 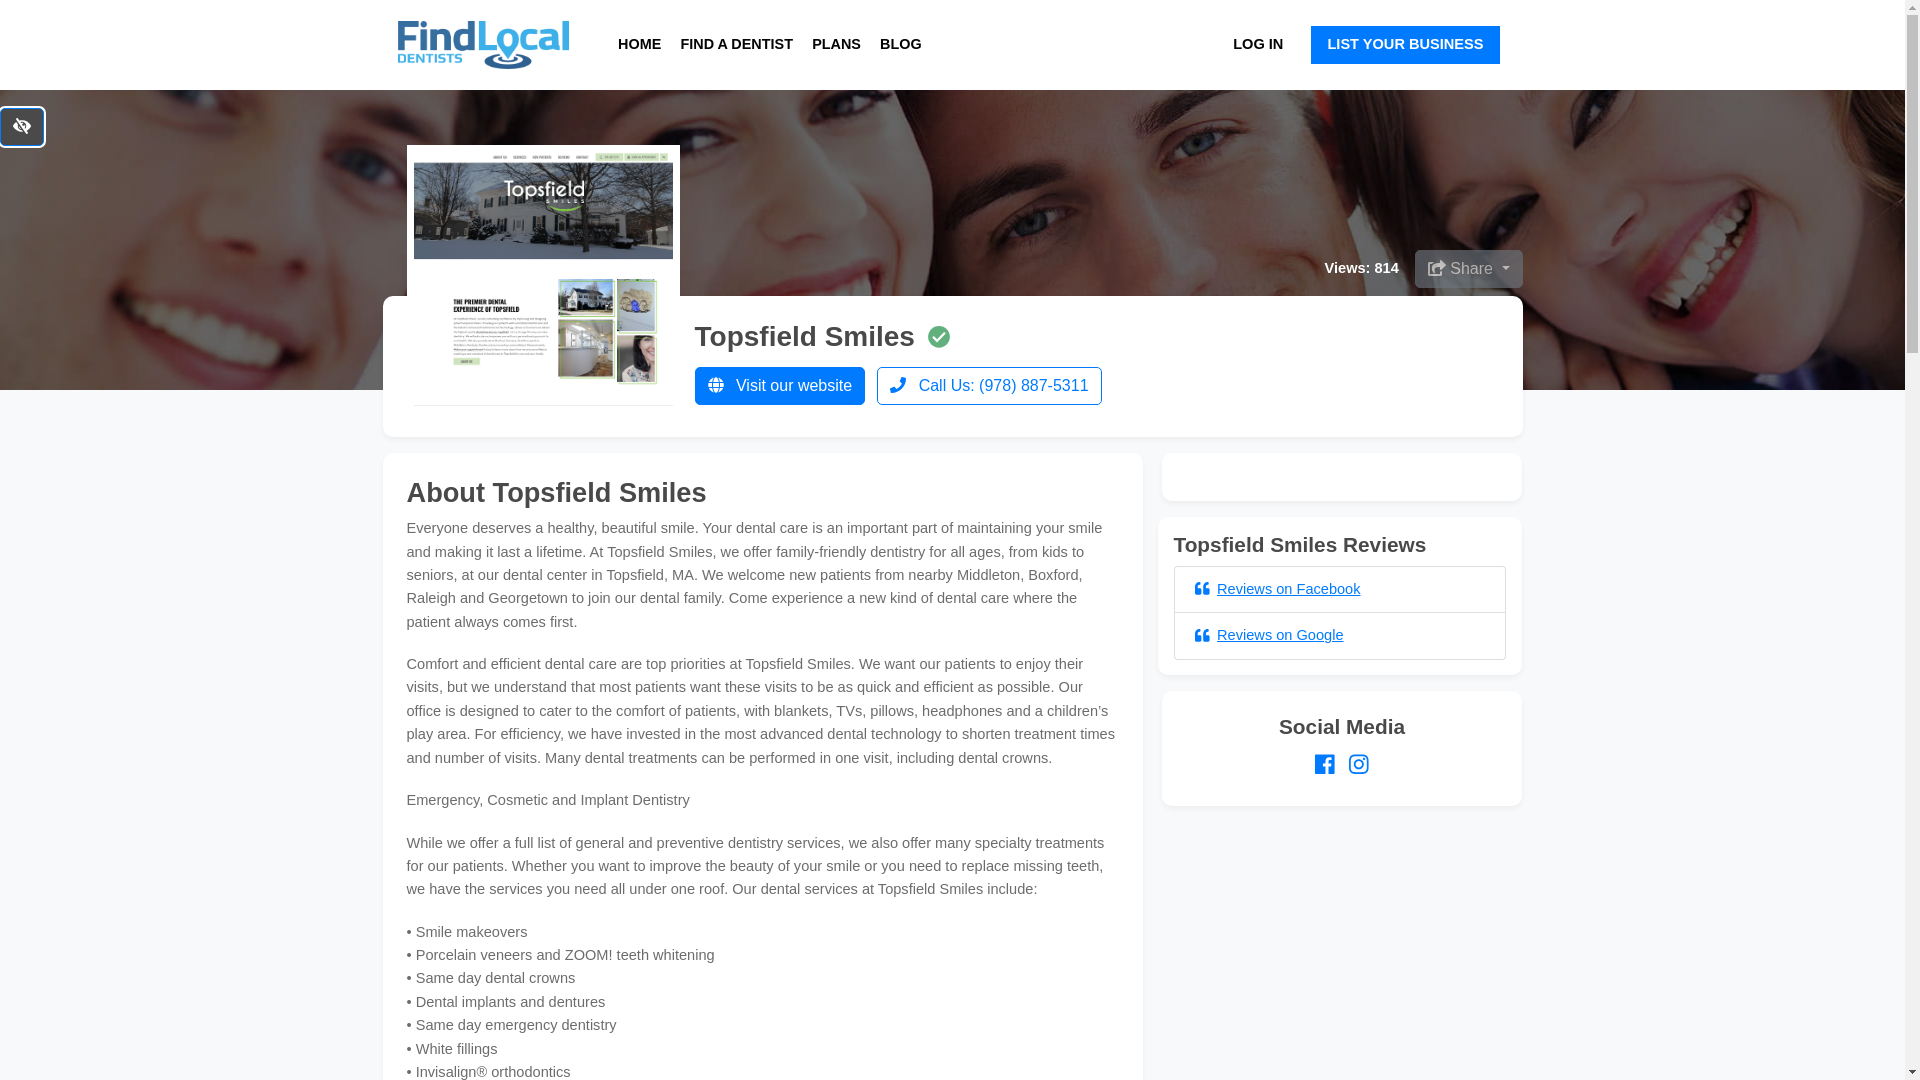 What do you see at coordinates (639, 44) in the screenshot?
I see `HOME` at bounding box center [639, 44].